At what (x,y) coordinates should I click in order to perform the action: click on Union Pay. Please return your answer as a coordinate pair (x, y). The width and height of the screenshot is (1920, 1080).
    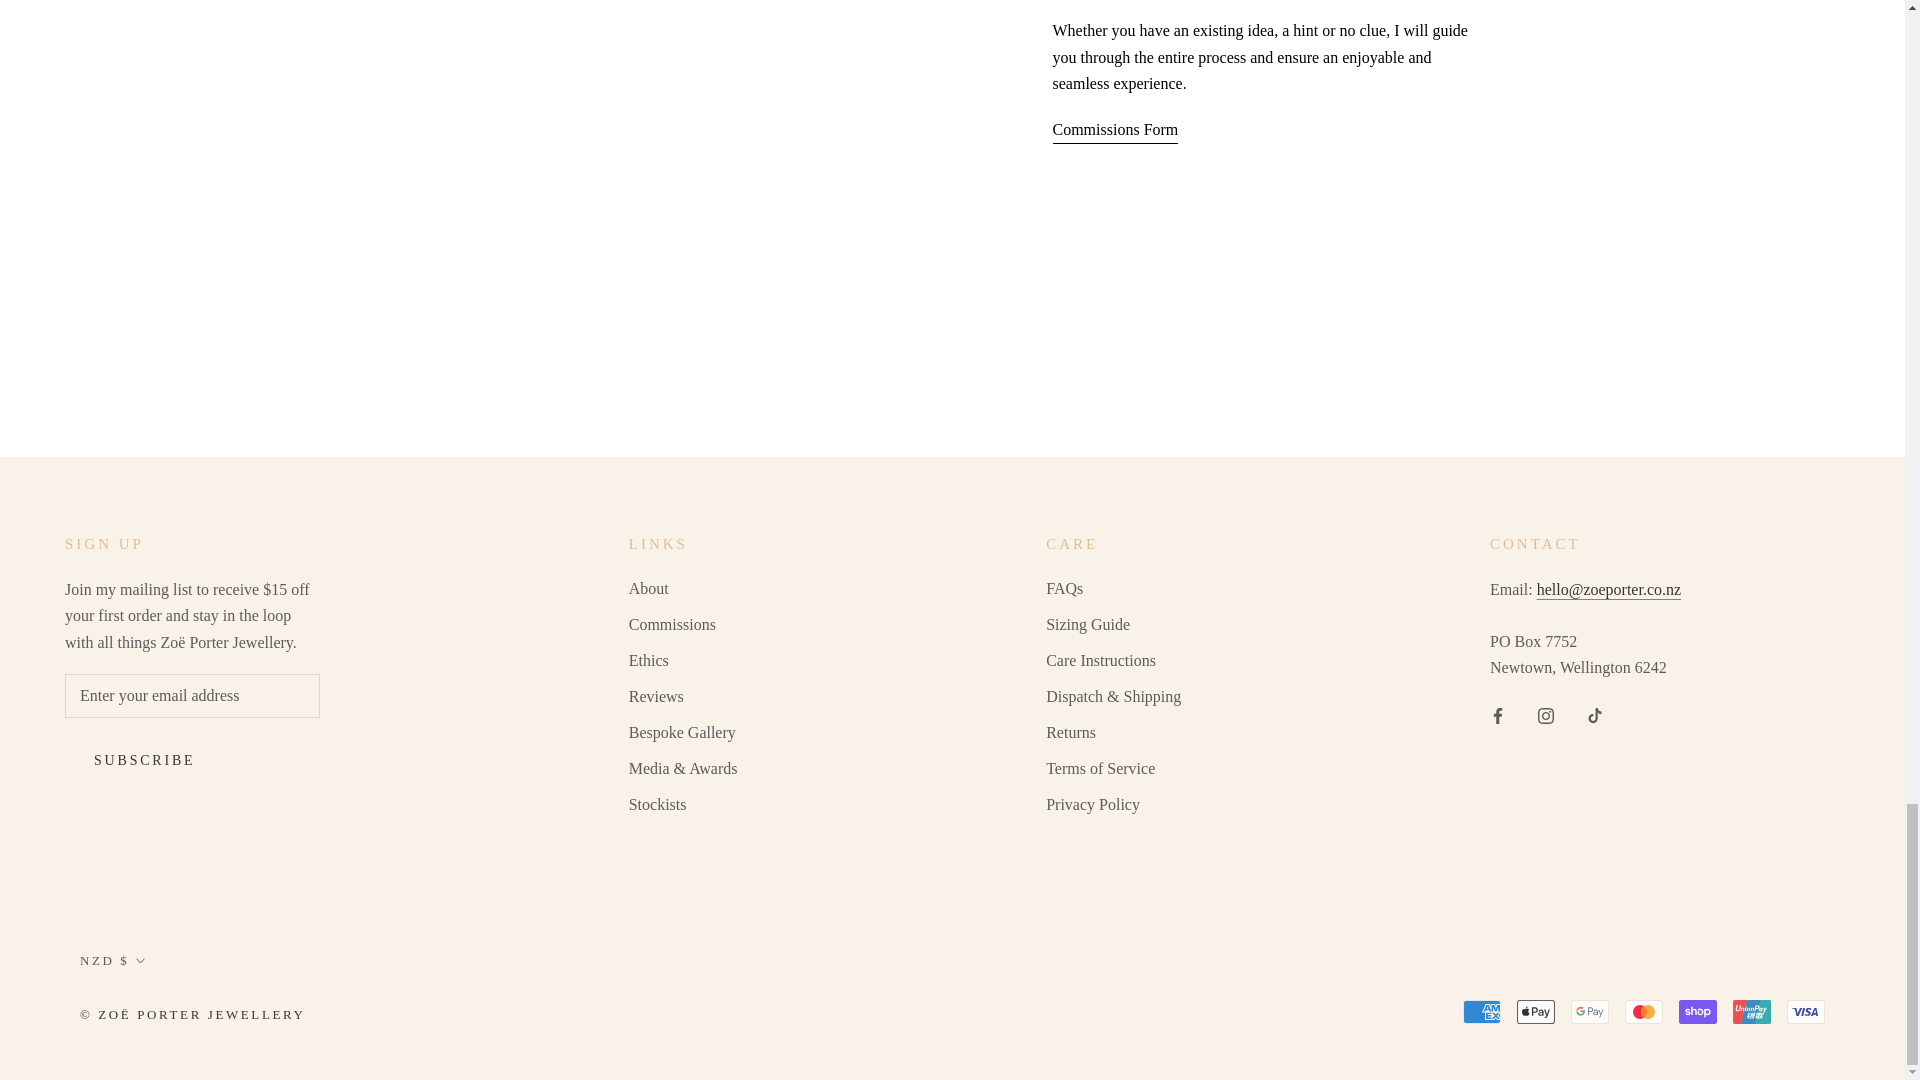
    Looking at the image, I should click on (1752, 1012).